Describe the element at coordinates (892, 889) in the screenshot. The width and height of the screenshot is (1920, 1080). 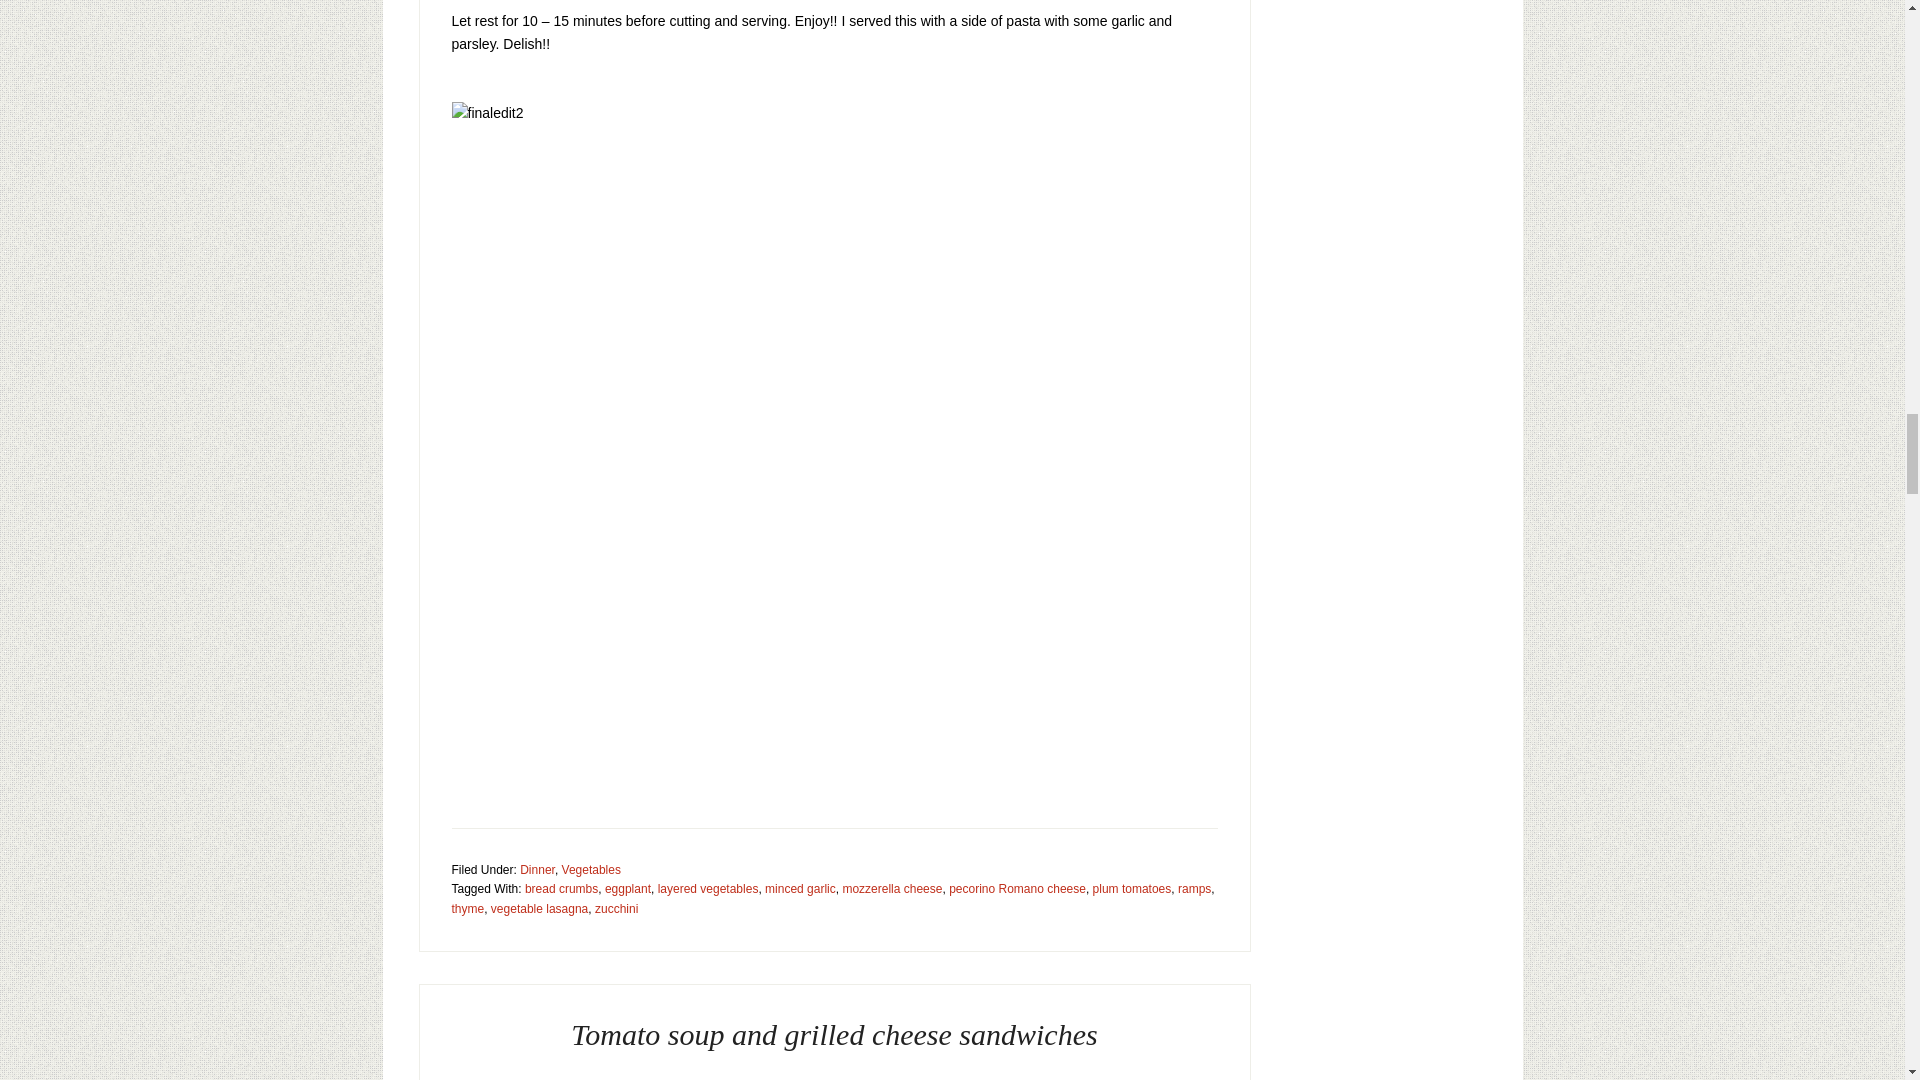
I see `mozzerella cheese` at that location.